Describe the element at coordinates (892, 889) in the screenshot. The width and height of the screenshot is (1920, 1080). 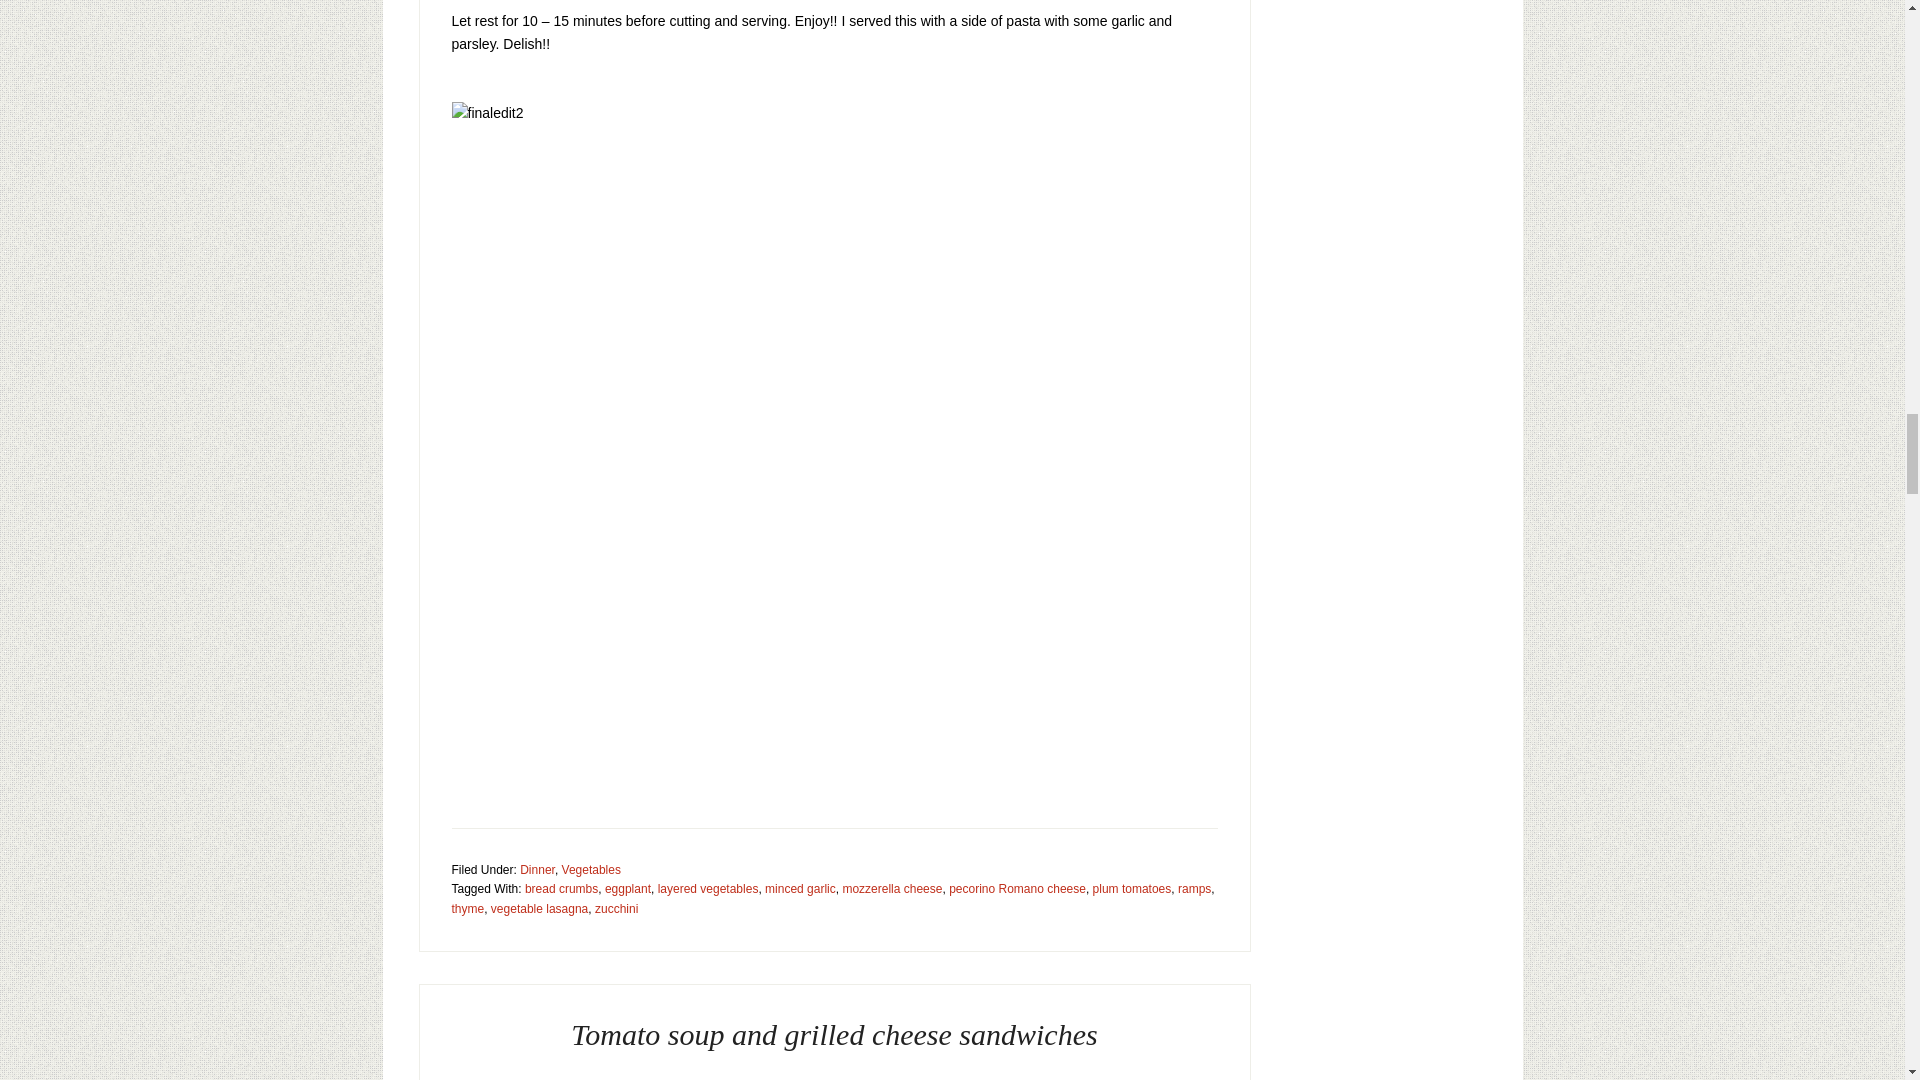
I see `mozzerella cheese` at that location.